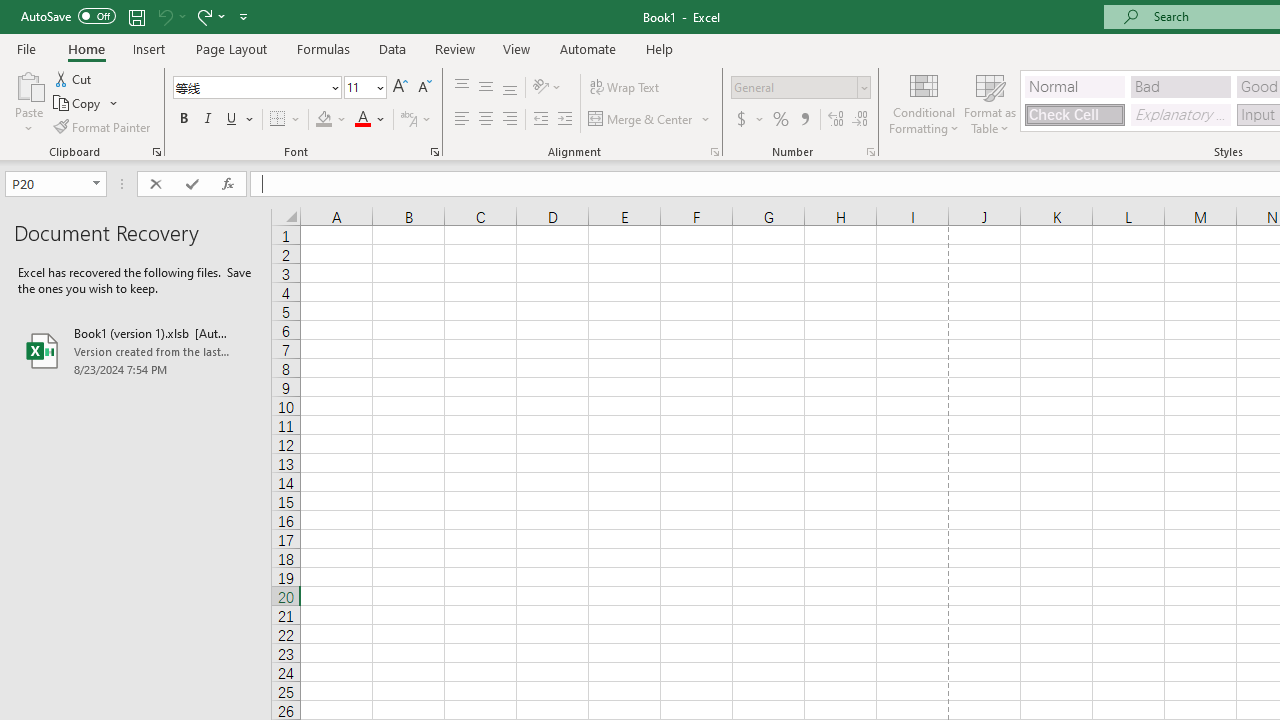 This screenshot has height=720, width=1280. Describe the element at coordinates (370, 120) in the screenshot. I see `Font Color` at that location.